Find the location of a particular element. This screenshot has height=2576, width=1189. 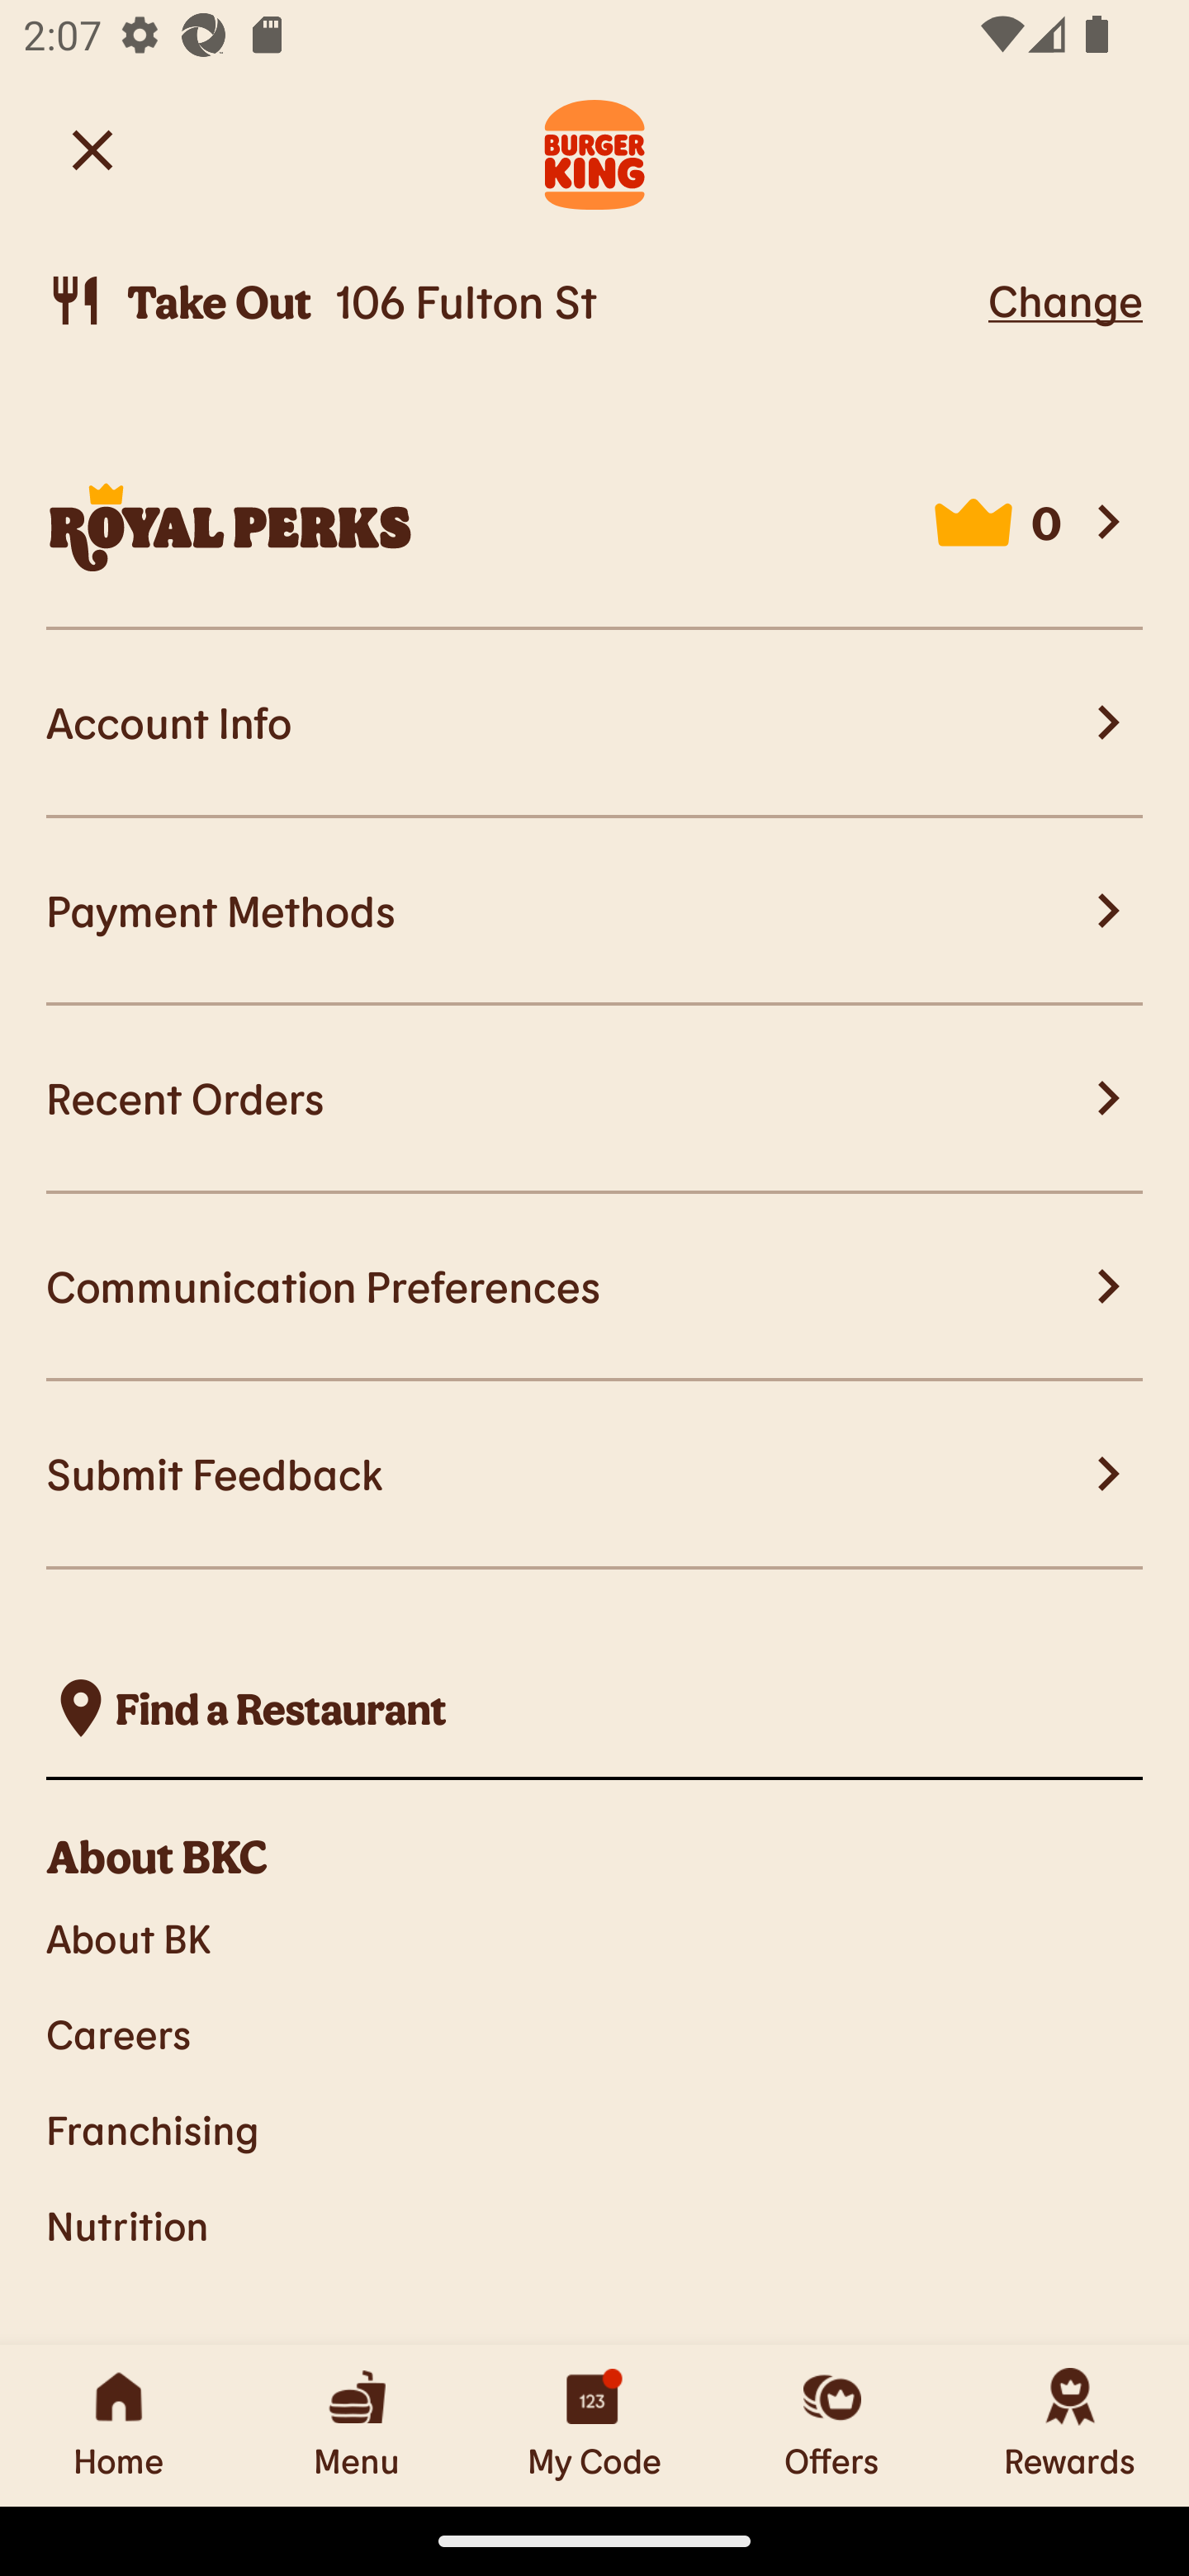

Careers is located at coordinates (594, 2034).